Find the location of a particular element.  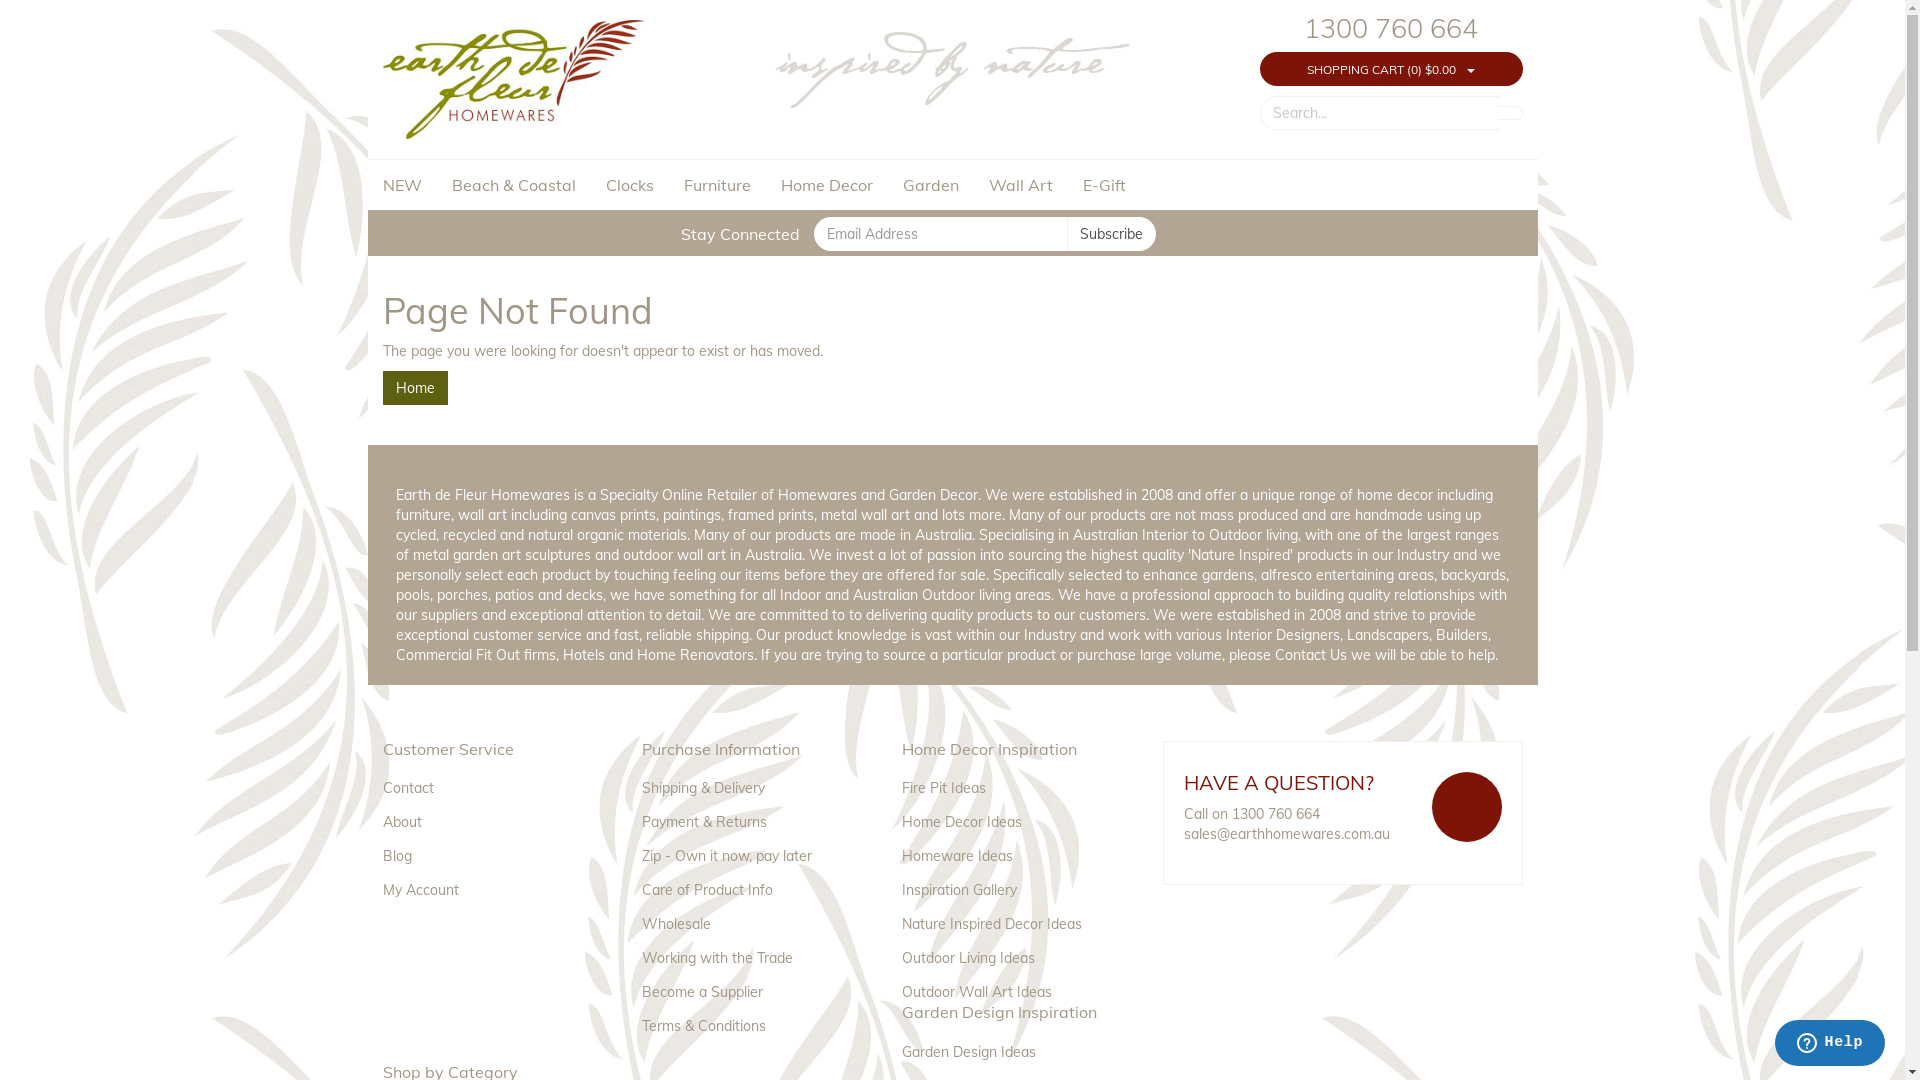

Home Decor Ideas is located at coordinates (1010, 818).